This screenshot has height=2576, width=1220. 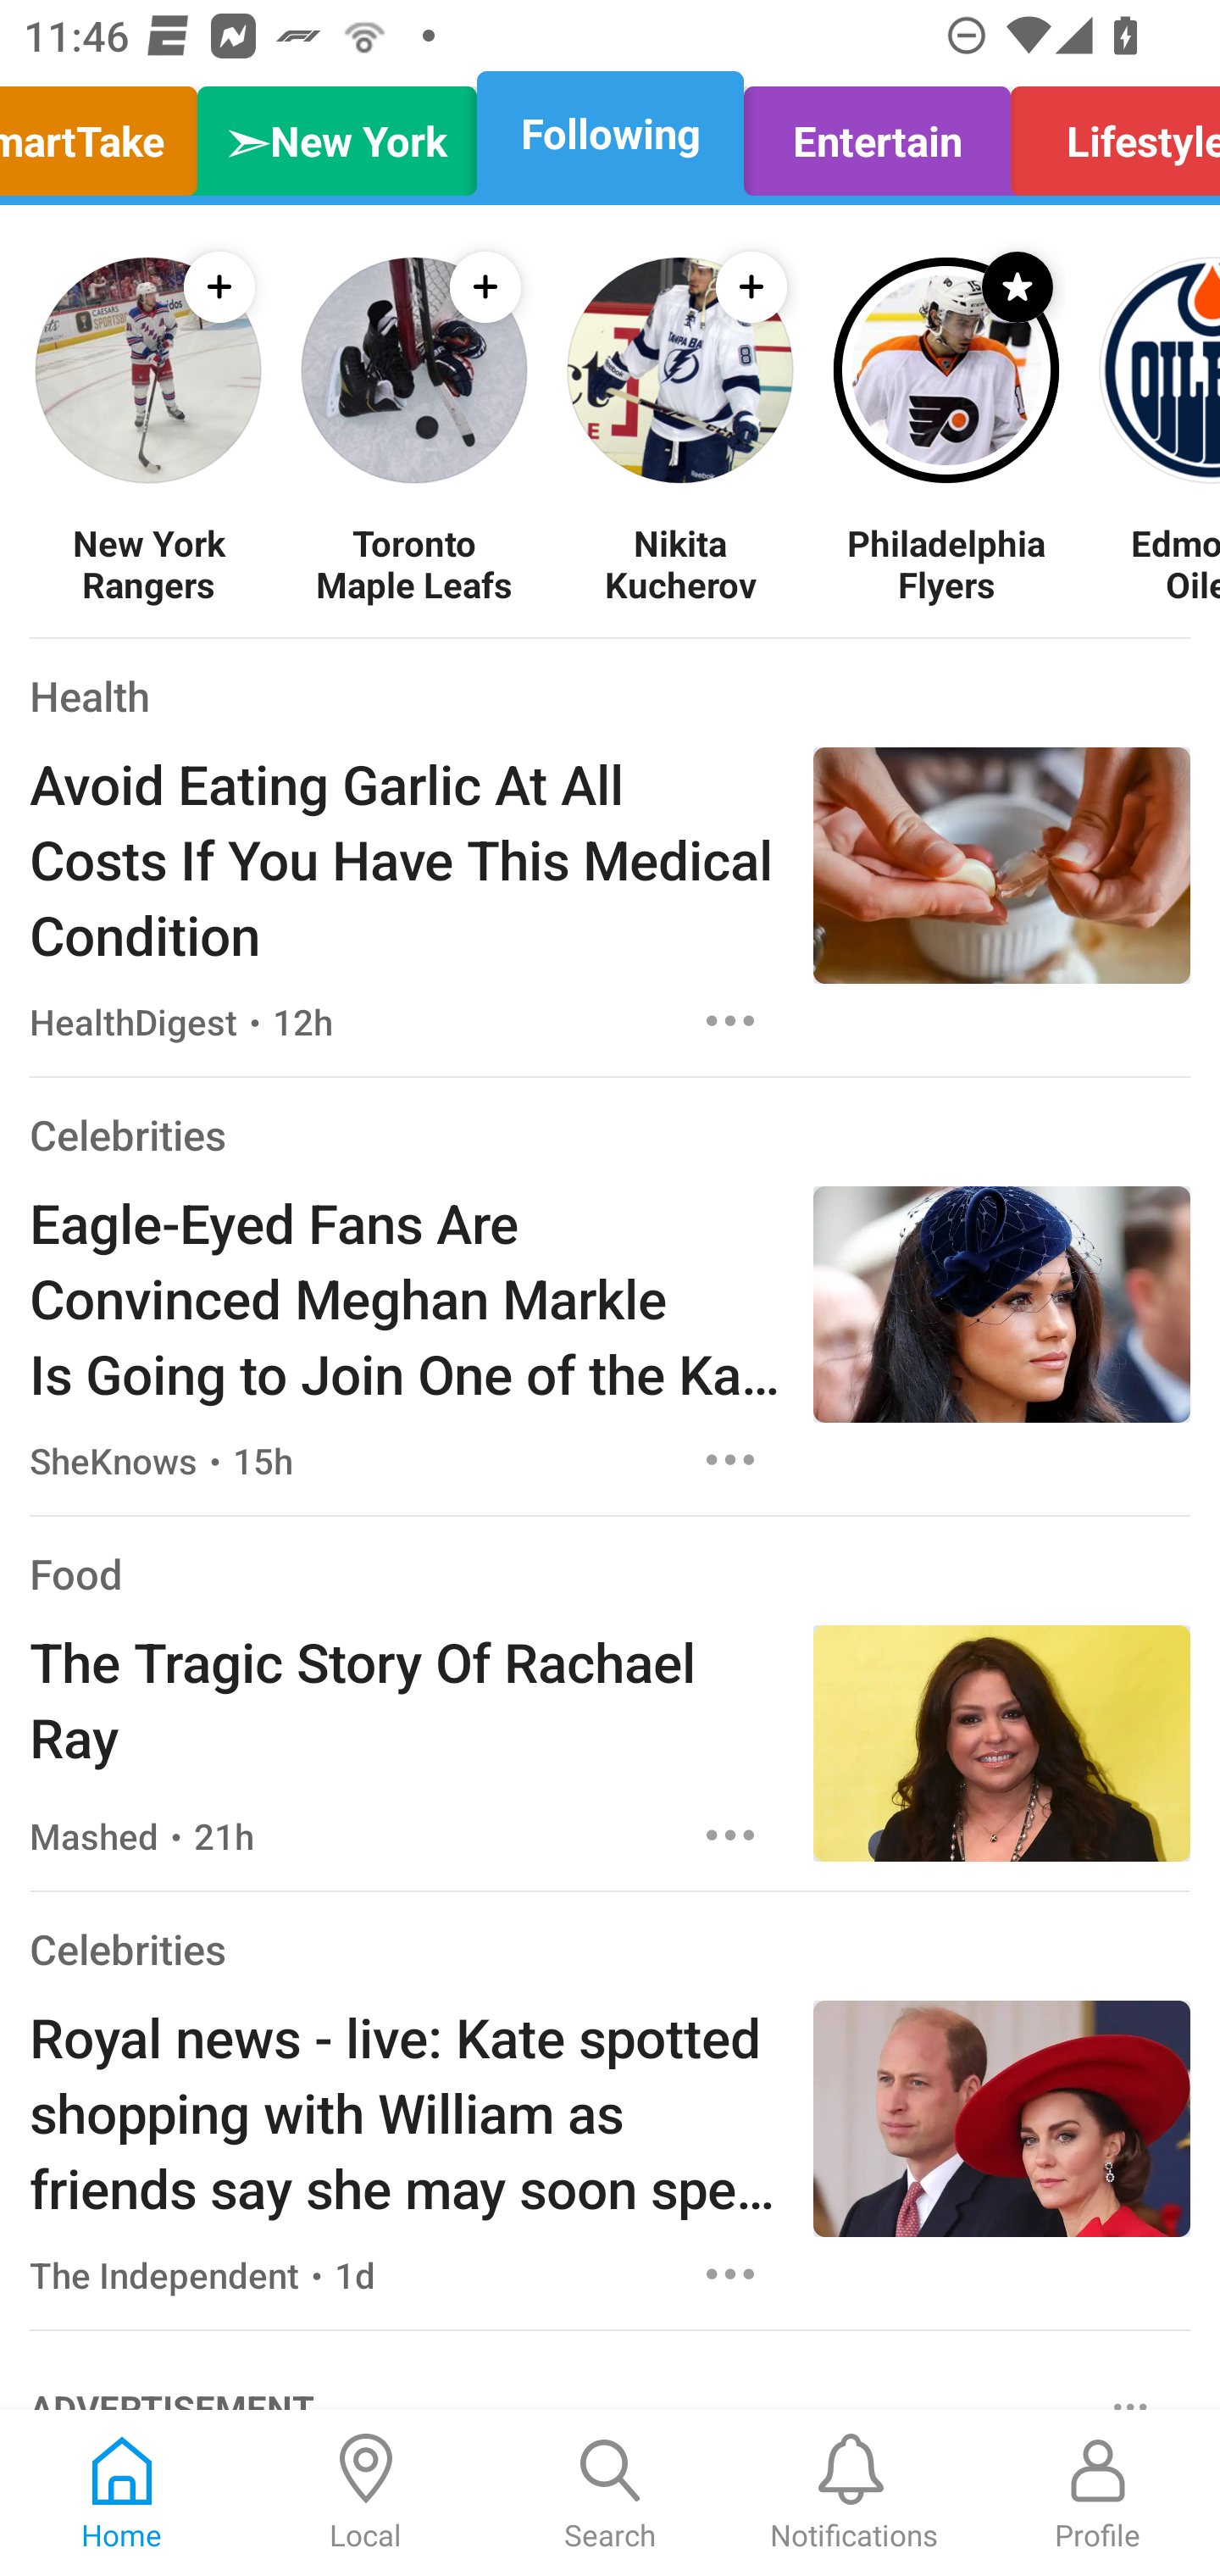 I want to click on Notifications, so click(x=854, y=2493).